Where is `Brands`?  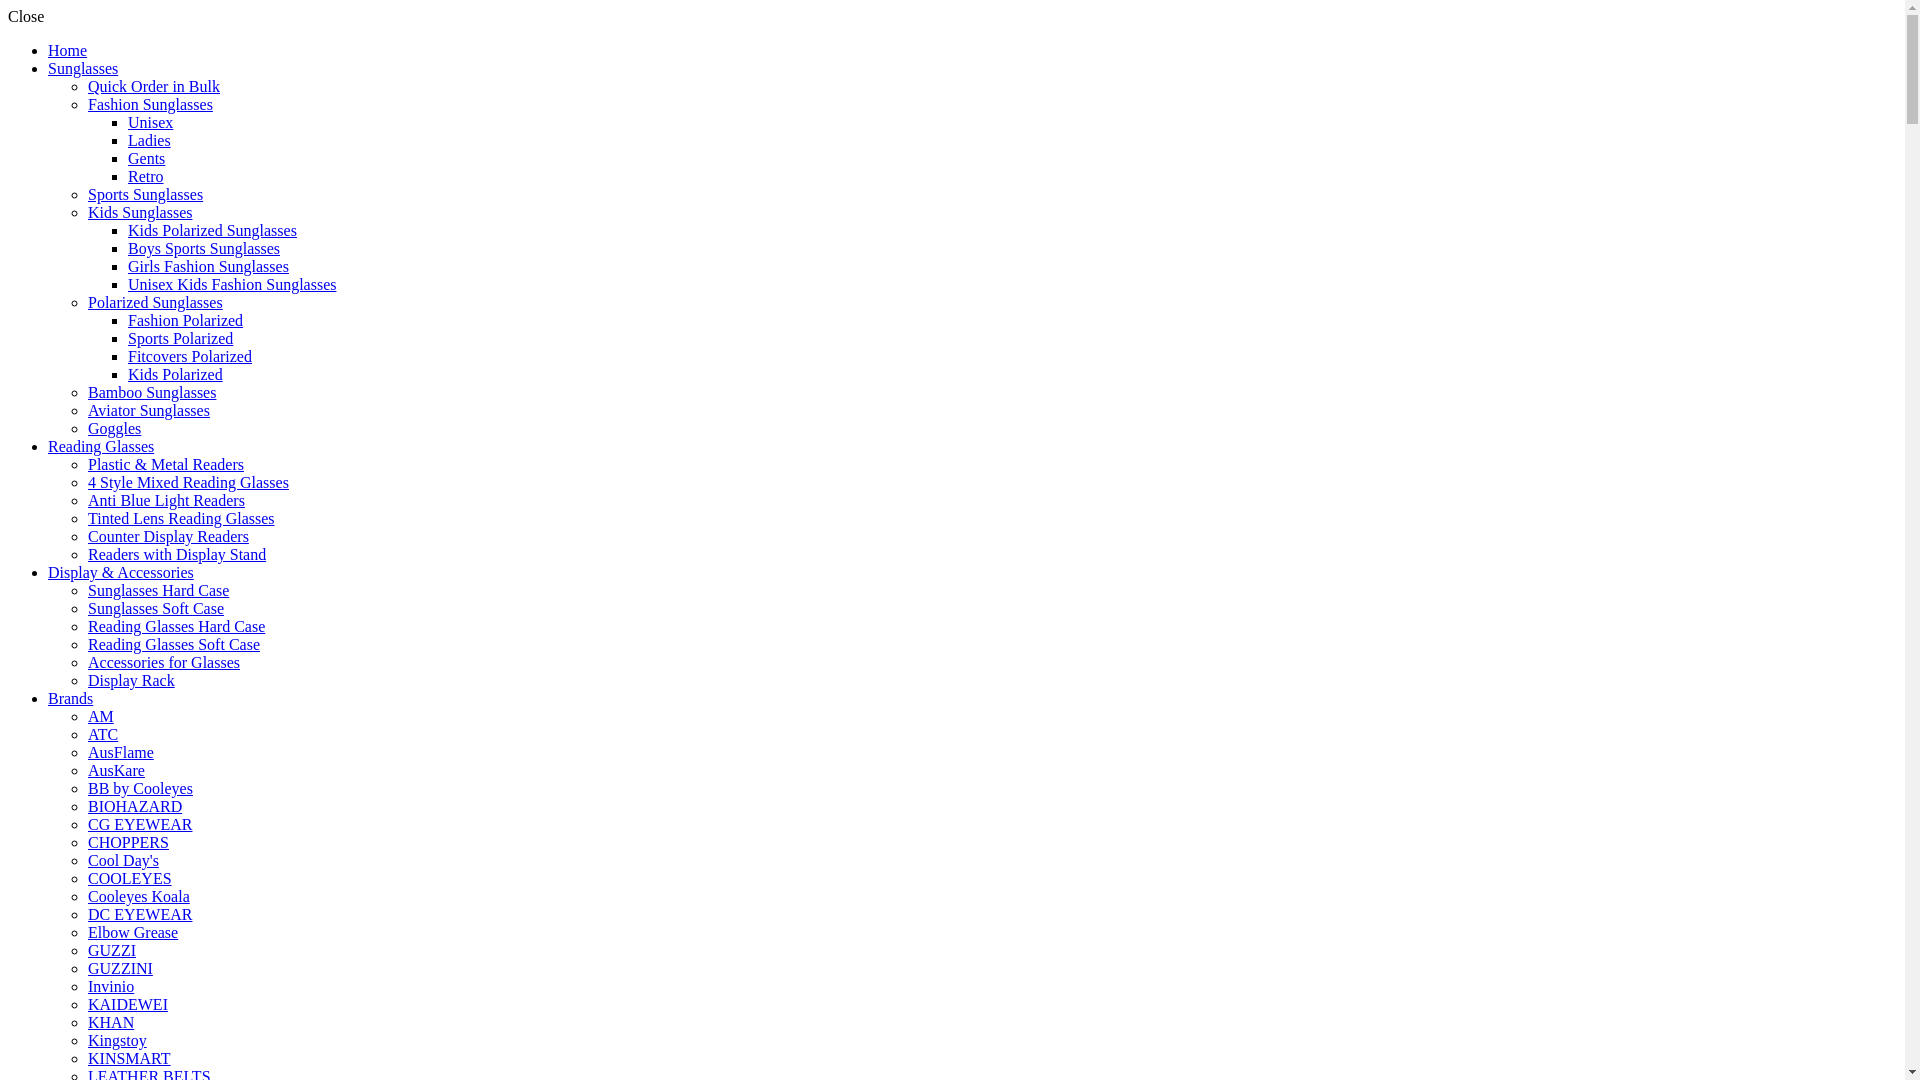 Brands is located at coordinates (70, 698).